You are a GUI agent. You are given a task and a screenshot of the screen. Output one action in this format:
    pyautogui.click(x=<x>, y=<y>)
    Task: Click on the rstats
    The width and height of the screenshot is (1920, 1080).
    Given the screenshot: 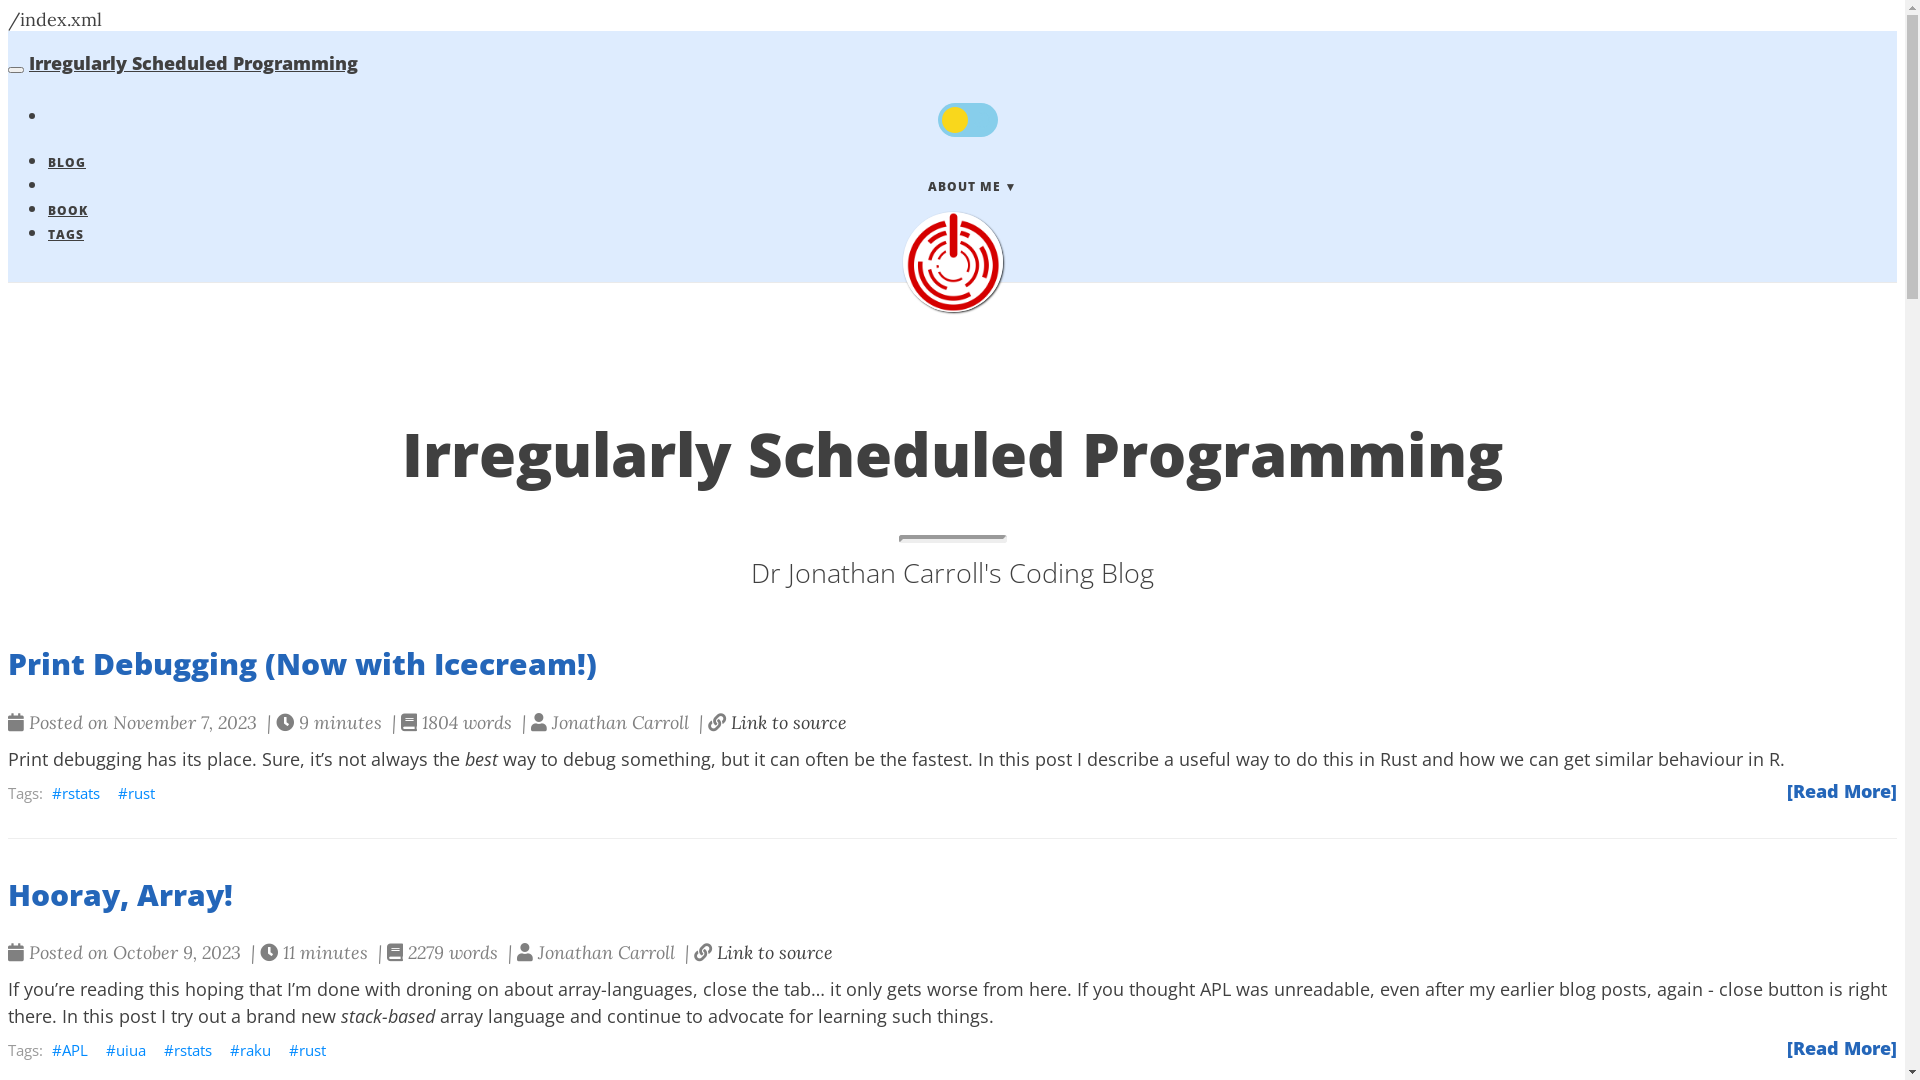 What is the action you would take?
    pyautogui.click(x=76, y=793)
    